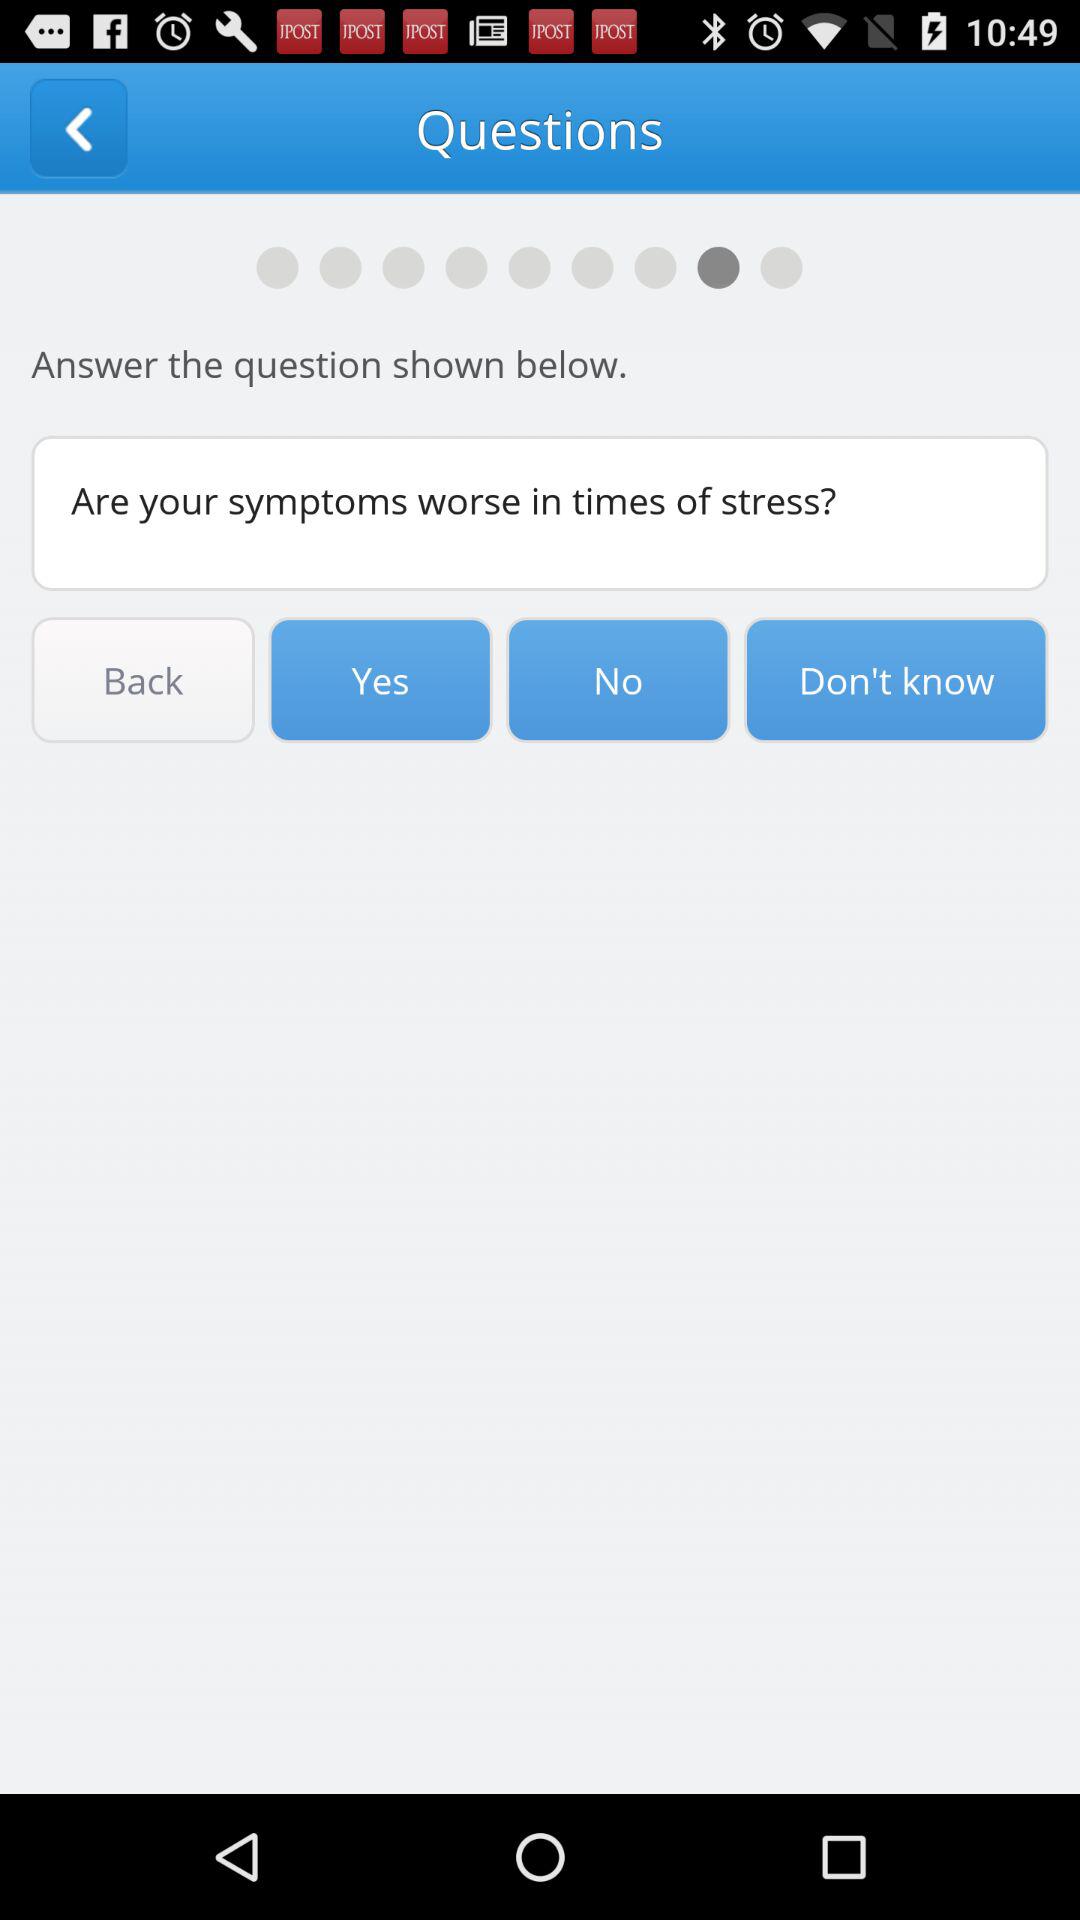 This screenshot has width=1080, height=1920. I want to click on go back, so click(78, 128).